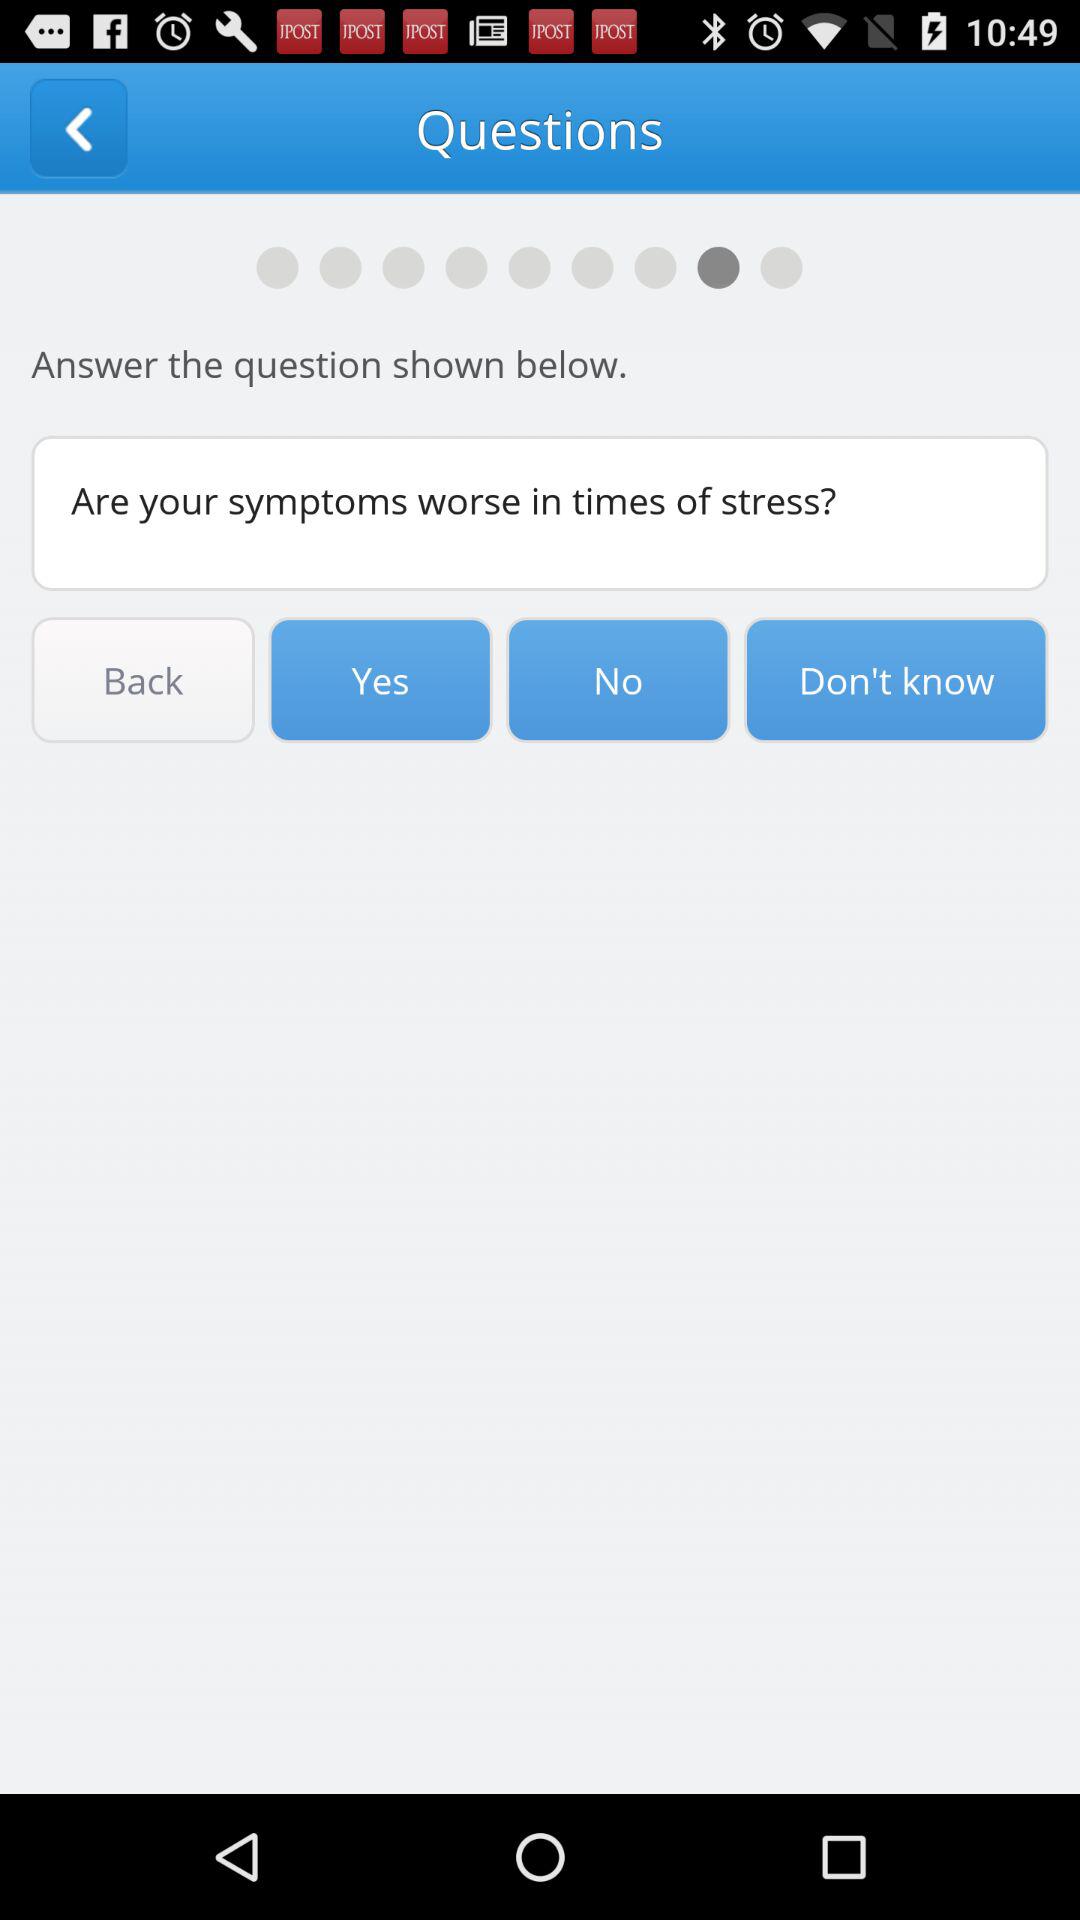 This screenshot has width=1080, height=1920. I want to click on go back, so click(78, 128).